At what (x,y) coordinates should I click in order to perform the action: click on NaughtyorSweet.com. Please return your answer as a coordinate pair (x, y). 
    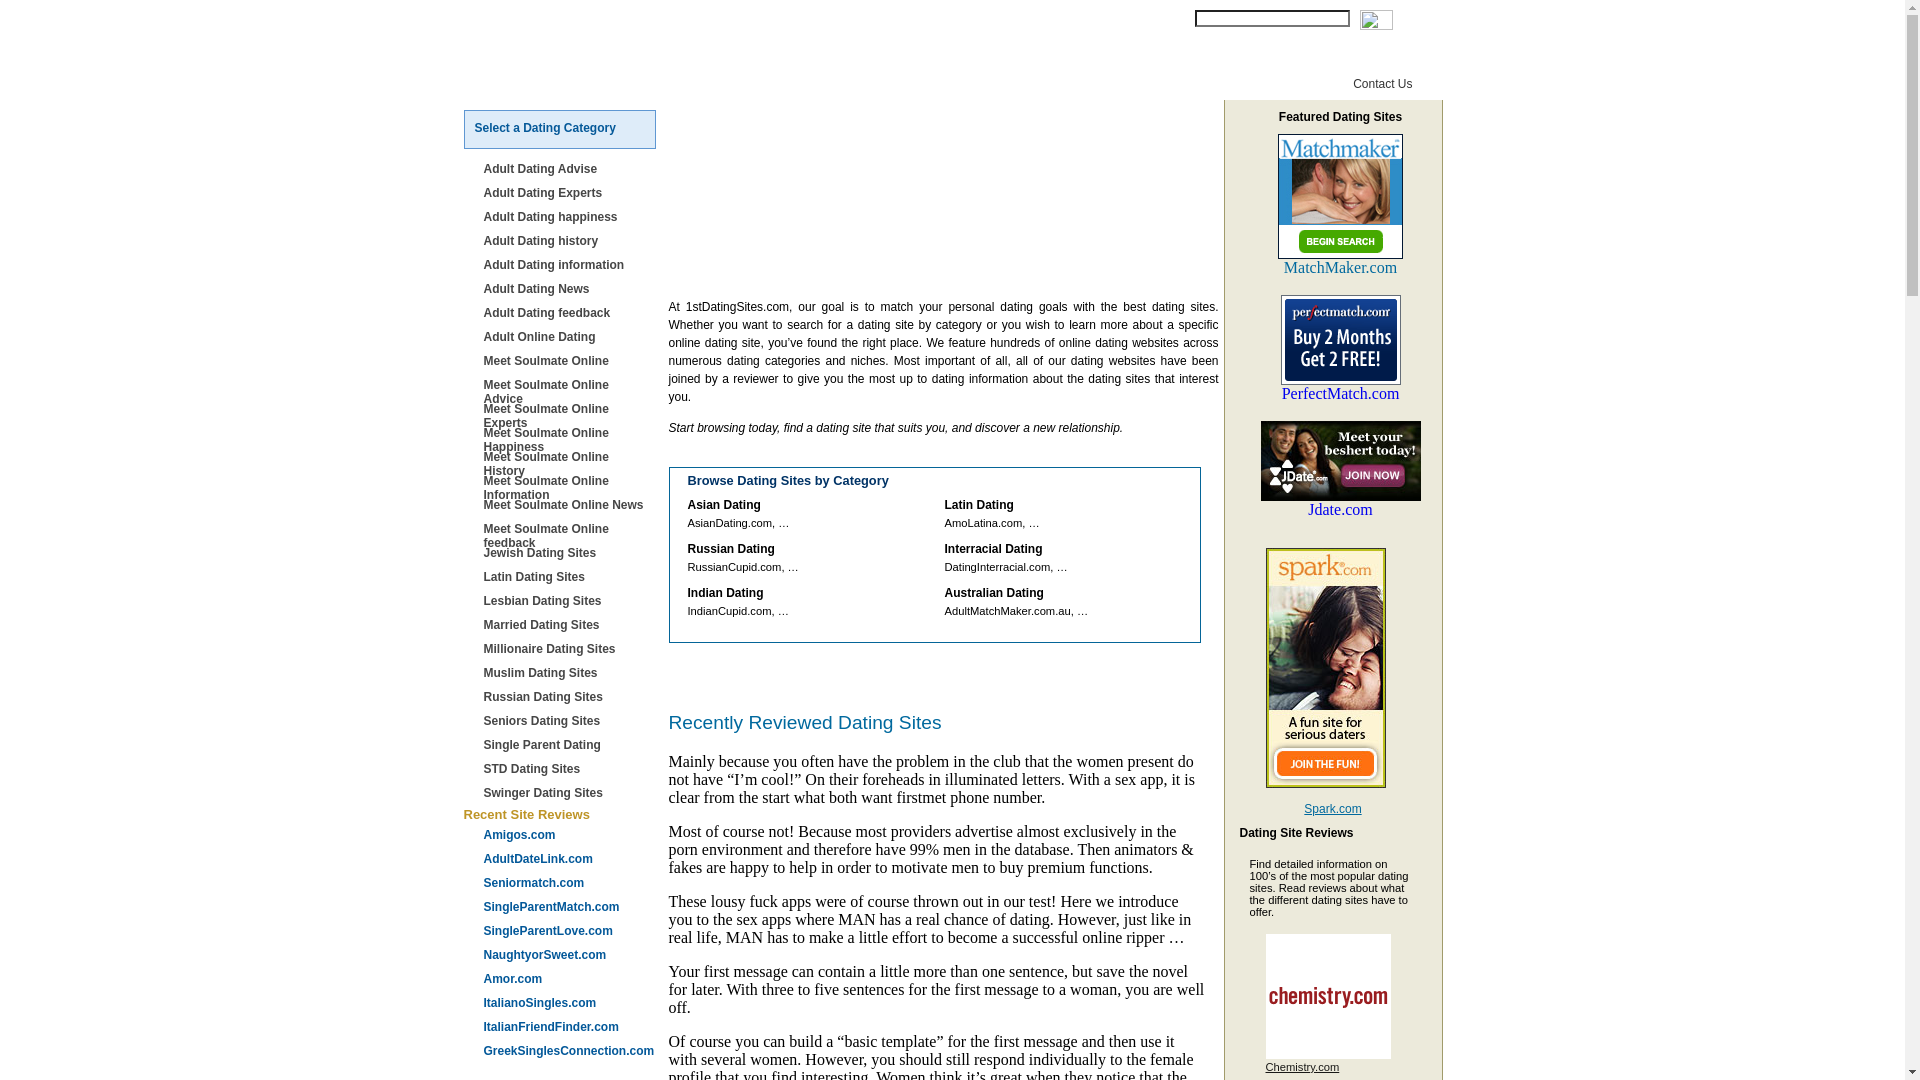
    Looking at the image, I should click on (567, 955).